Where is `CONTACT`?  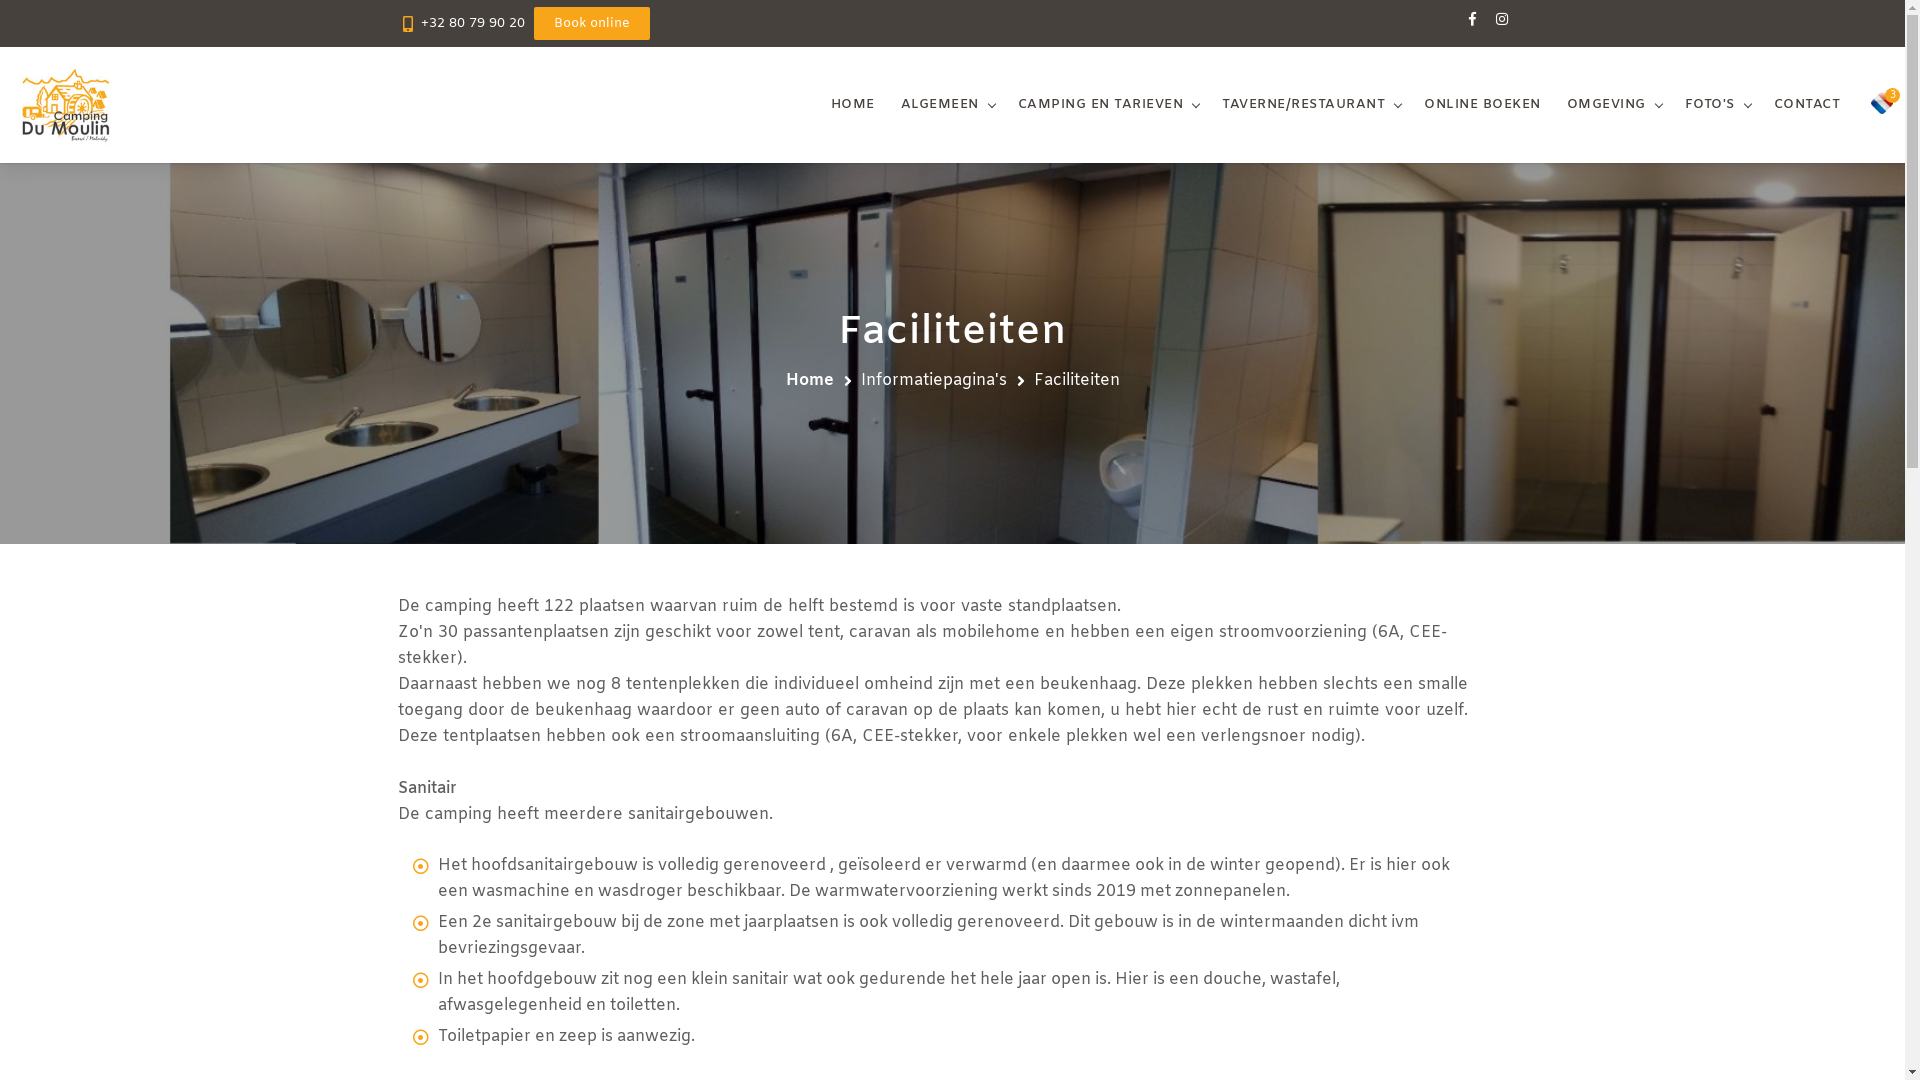
CONTACT is located at coordinates (1808, 105).